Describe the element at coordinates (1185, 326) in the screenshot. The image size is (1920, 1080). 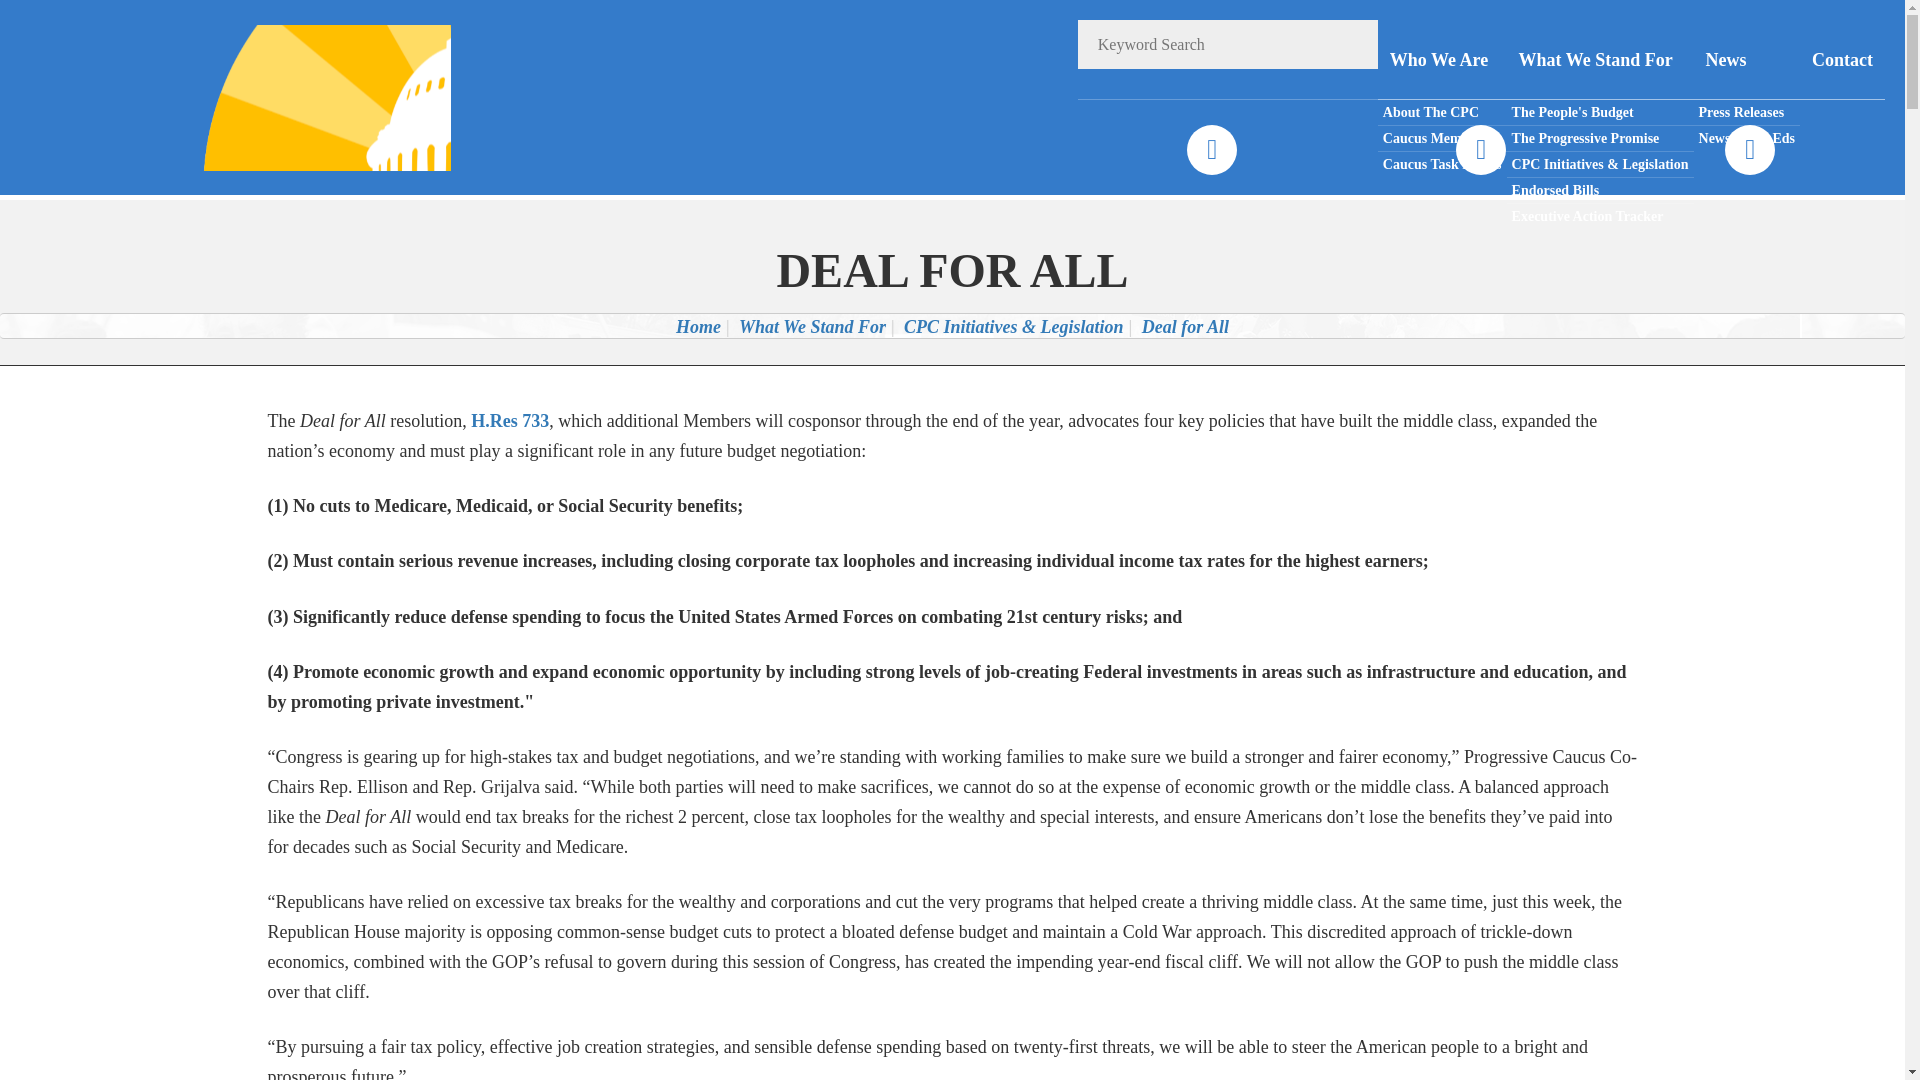
I see `Deal for All` at that location.